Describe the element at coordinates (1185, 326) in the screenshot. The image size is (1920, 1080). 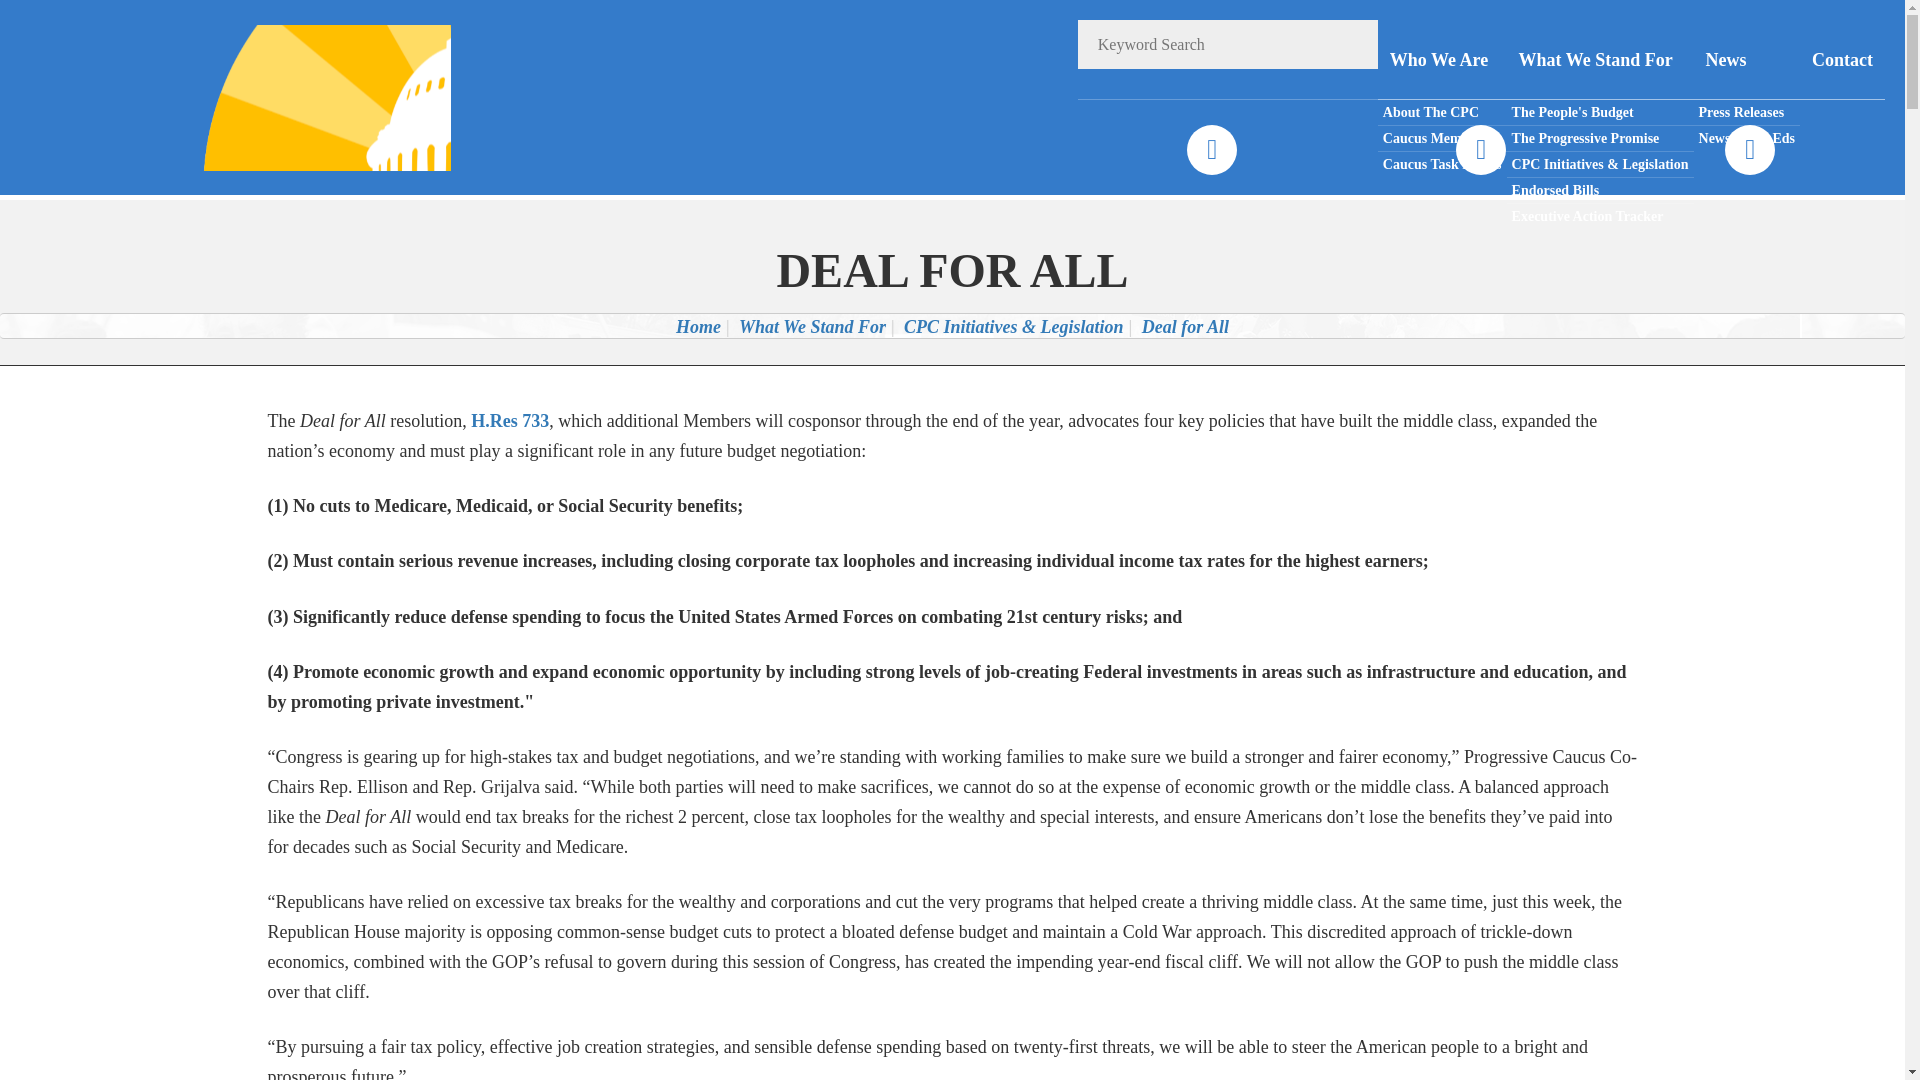
I see `Deal for All` at that location.